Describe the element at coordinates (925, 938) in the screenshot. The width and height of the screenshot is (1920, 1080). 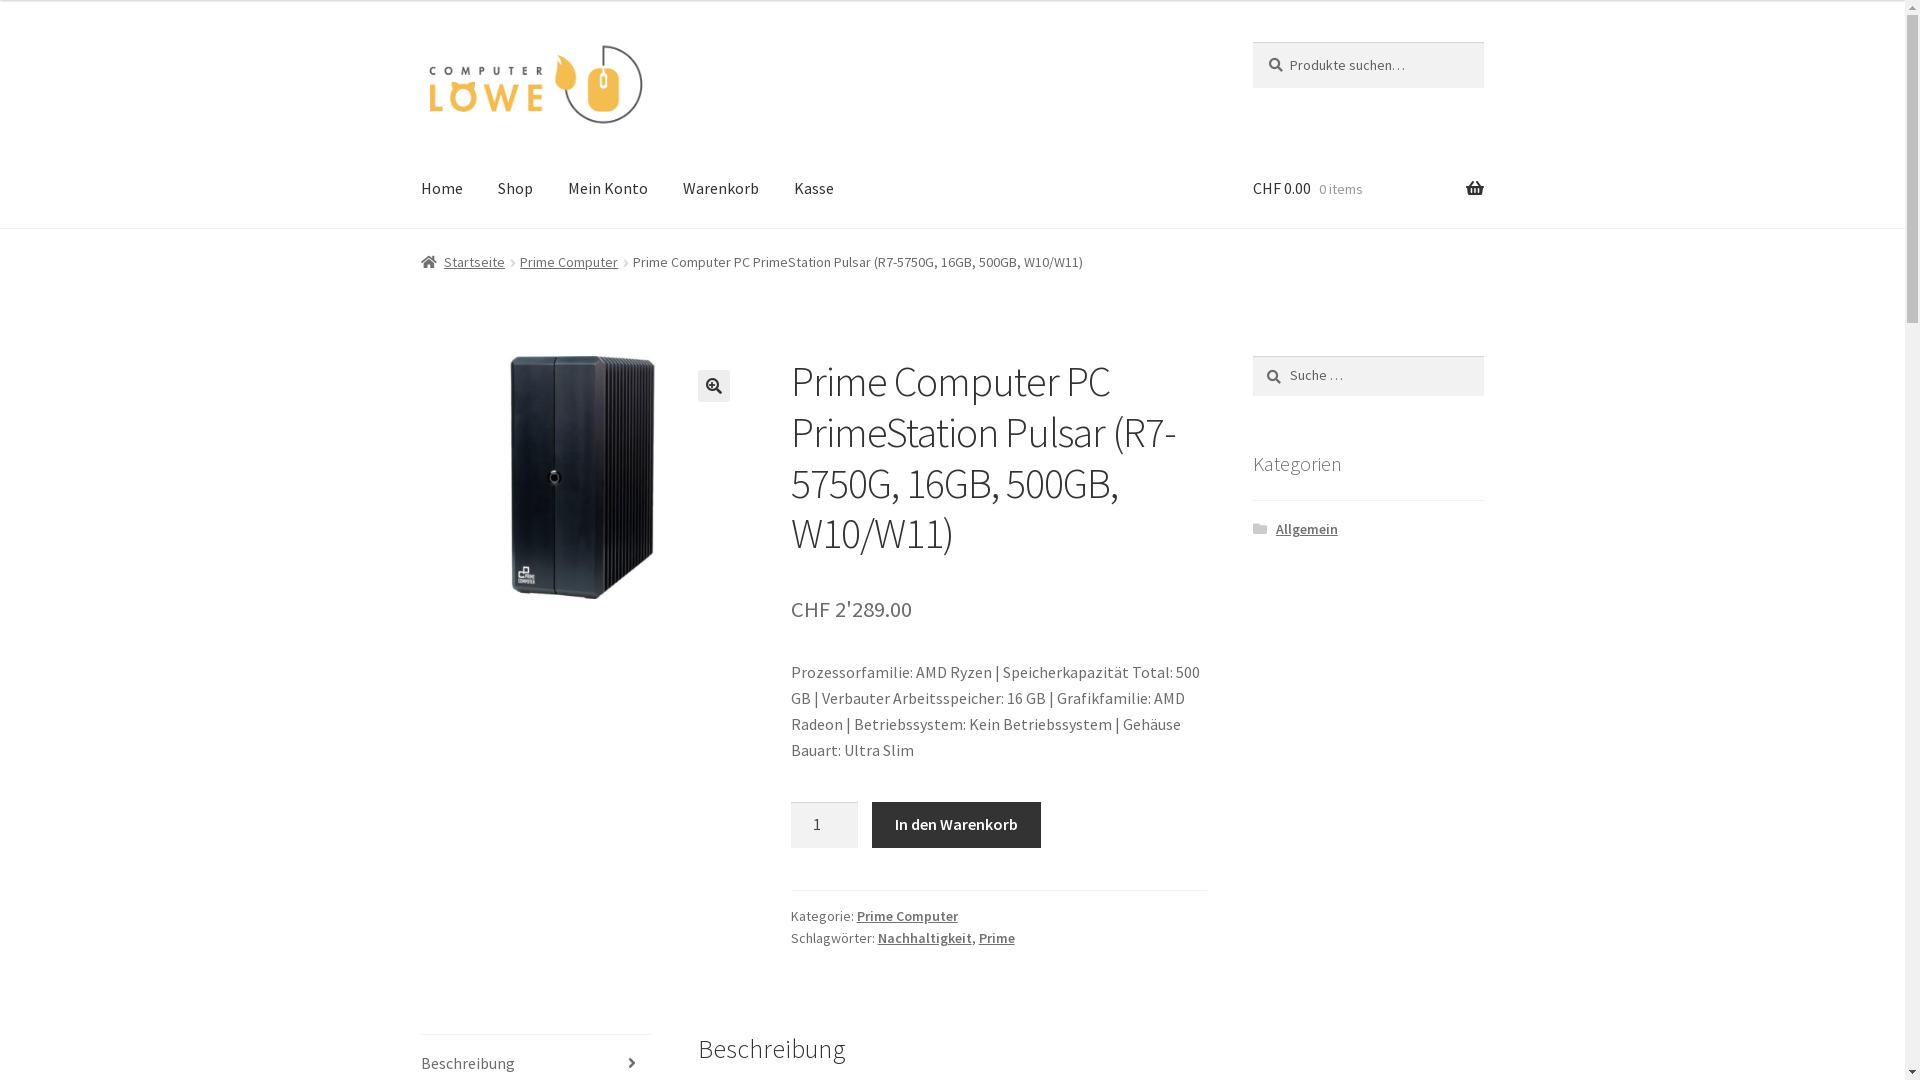
I see `Nachhaltigkeit` at that location.